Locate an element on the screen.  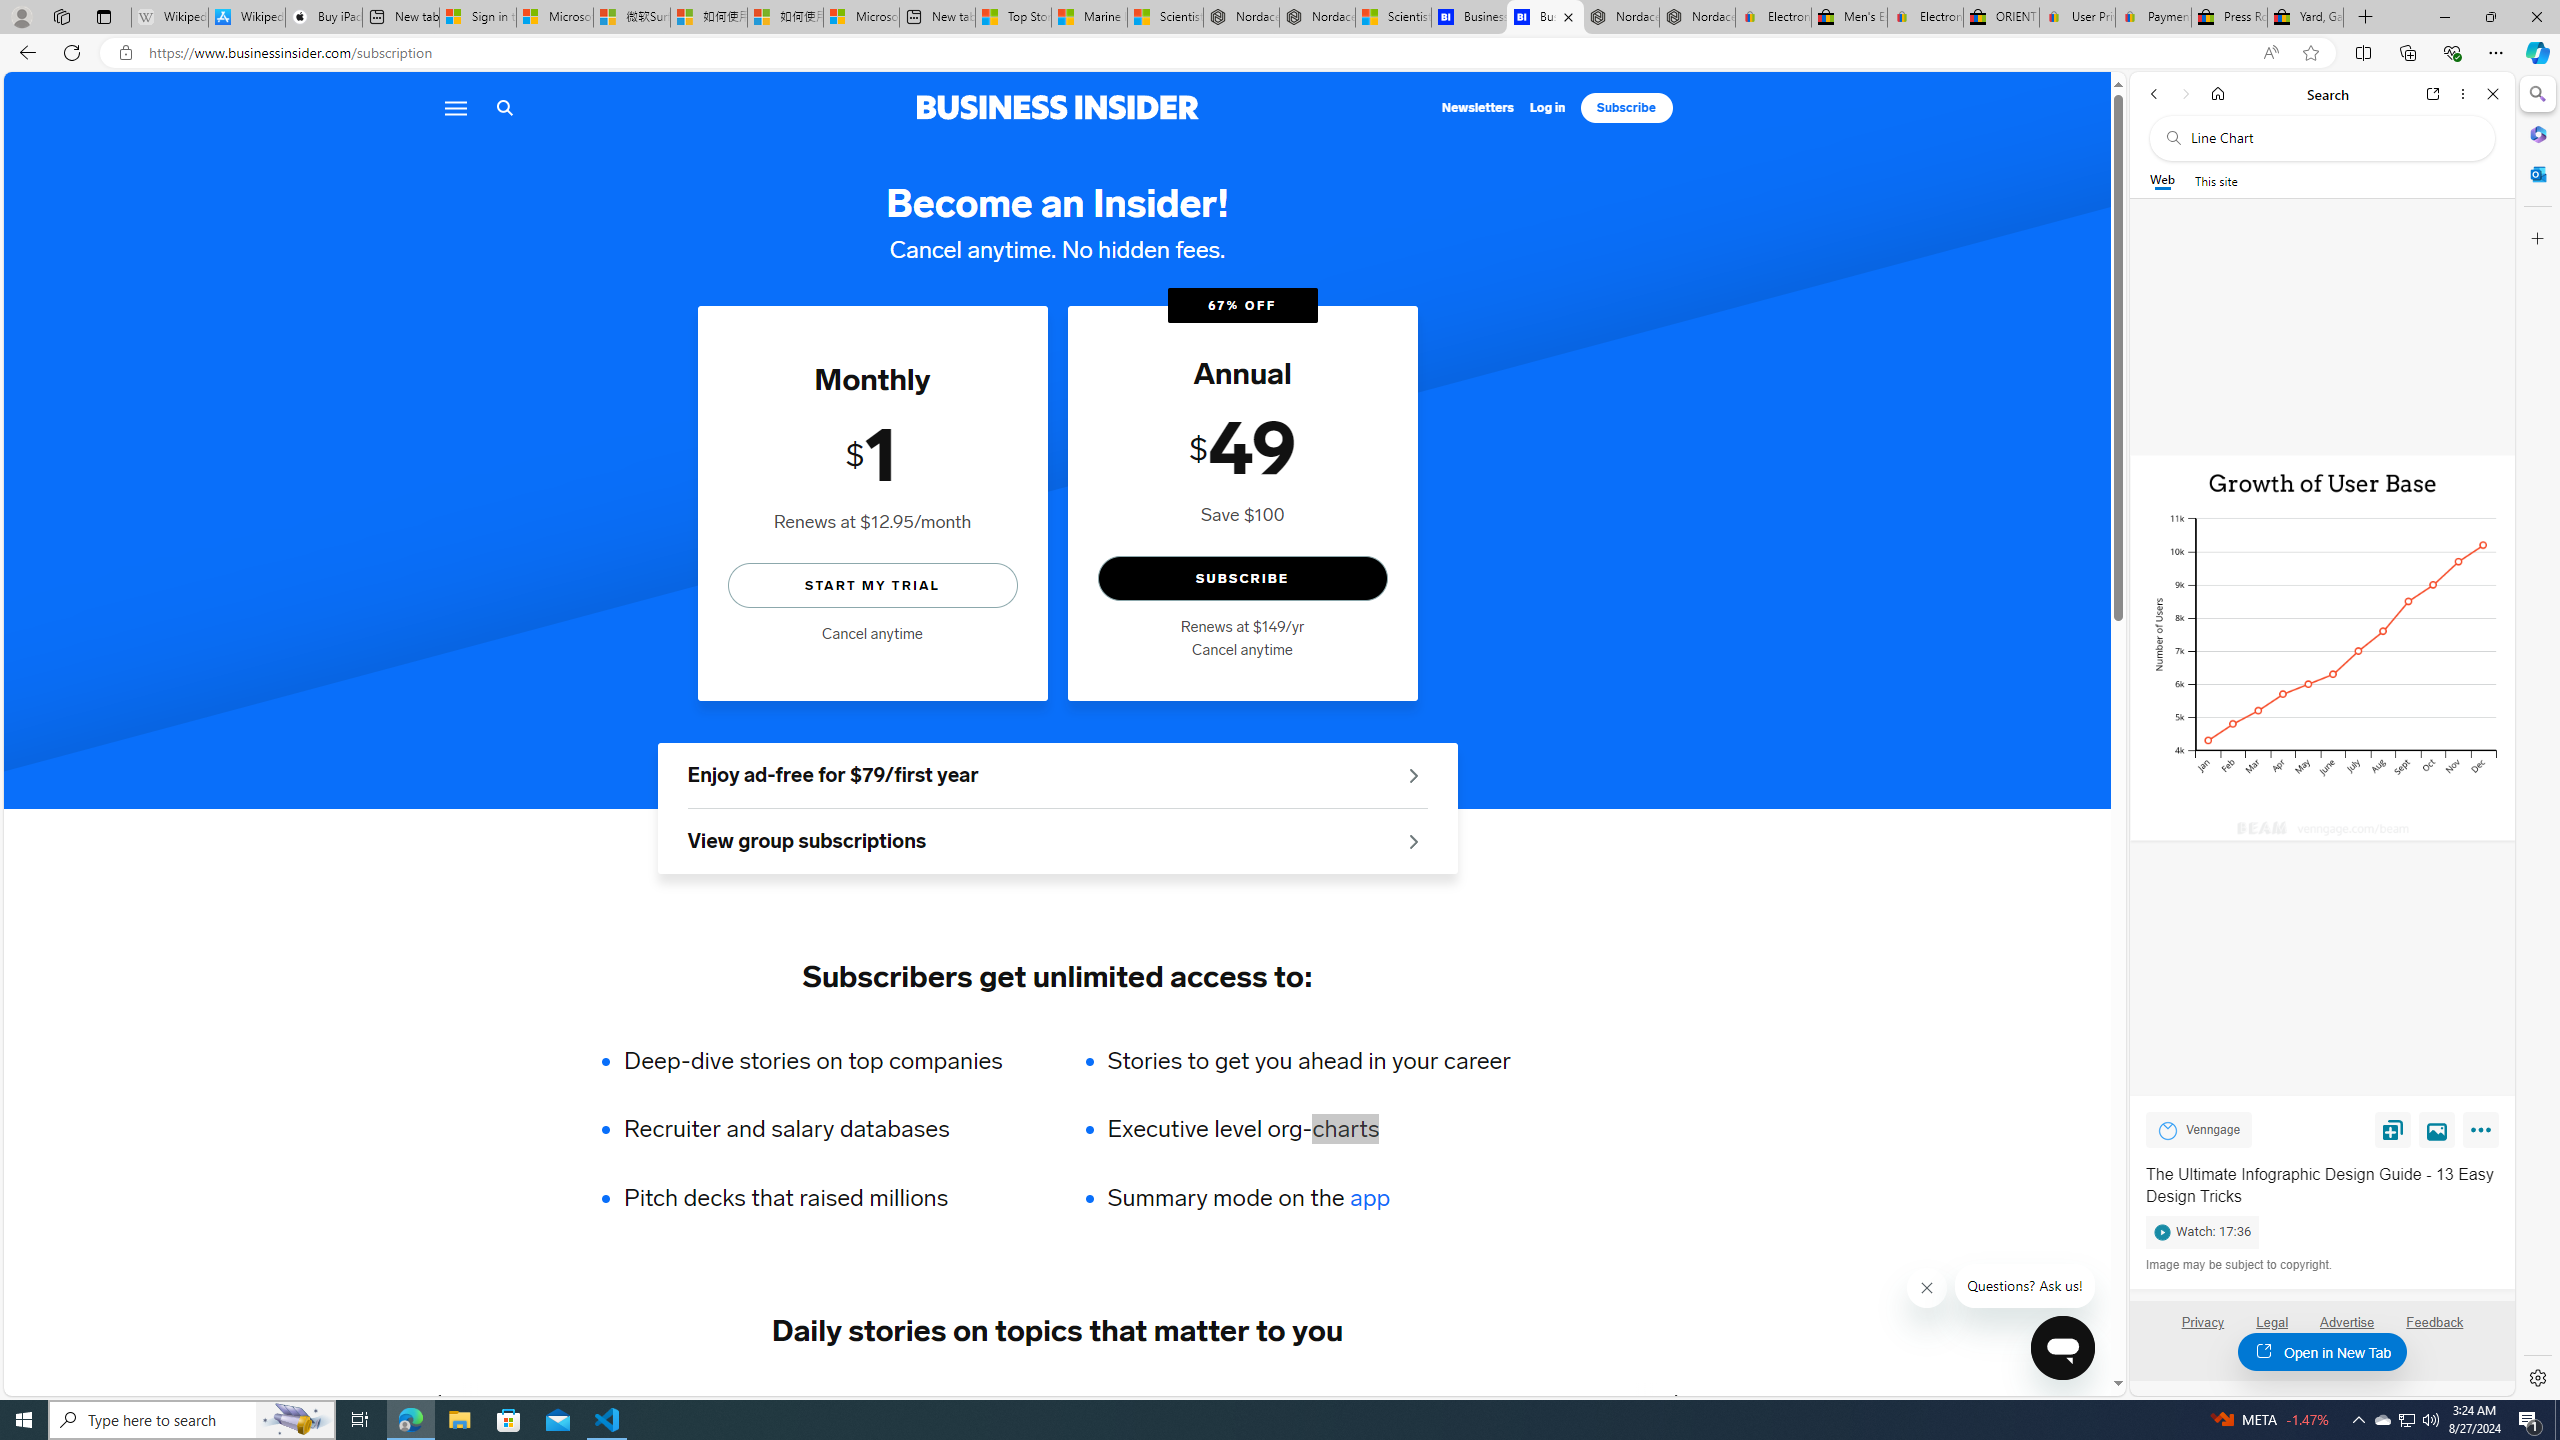
PERSONAL FINANCE is located at coordinates (1016, 1400).